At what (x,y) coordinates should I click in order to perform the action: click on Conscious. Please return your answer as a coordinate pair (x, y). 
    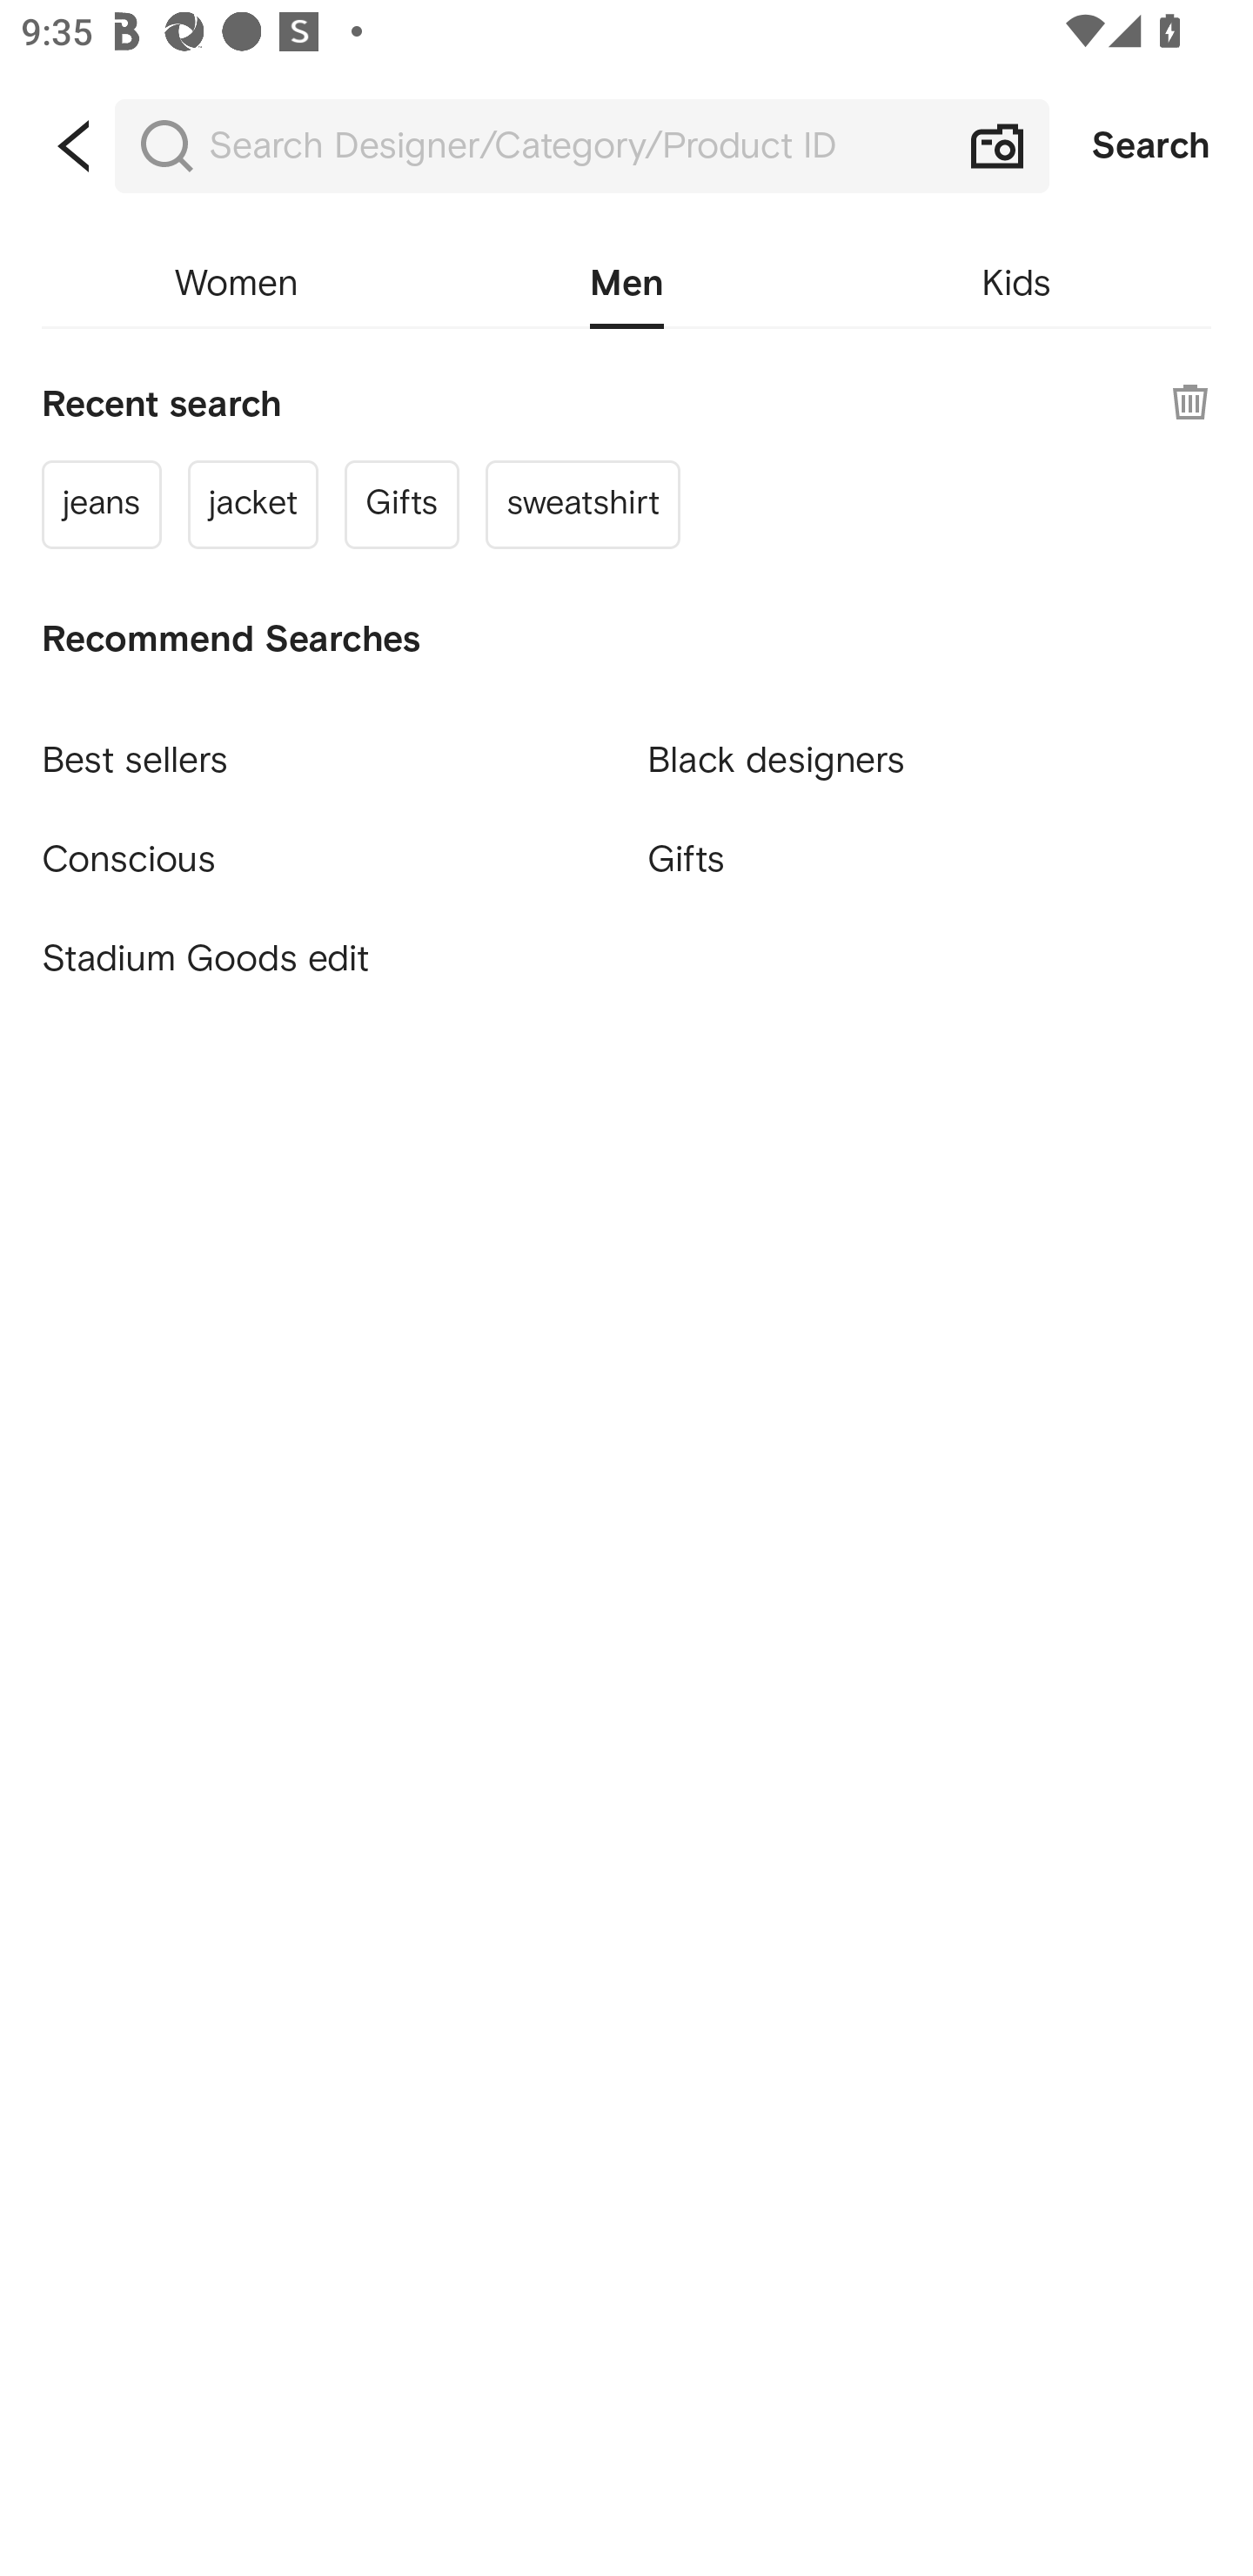
    Looking at the image, I should click on (323, 846).